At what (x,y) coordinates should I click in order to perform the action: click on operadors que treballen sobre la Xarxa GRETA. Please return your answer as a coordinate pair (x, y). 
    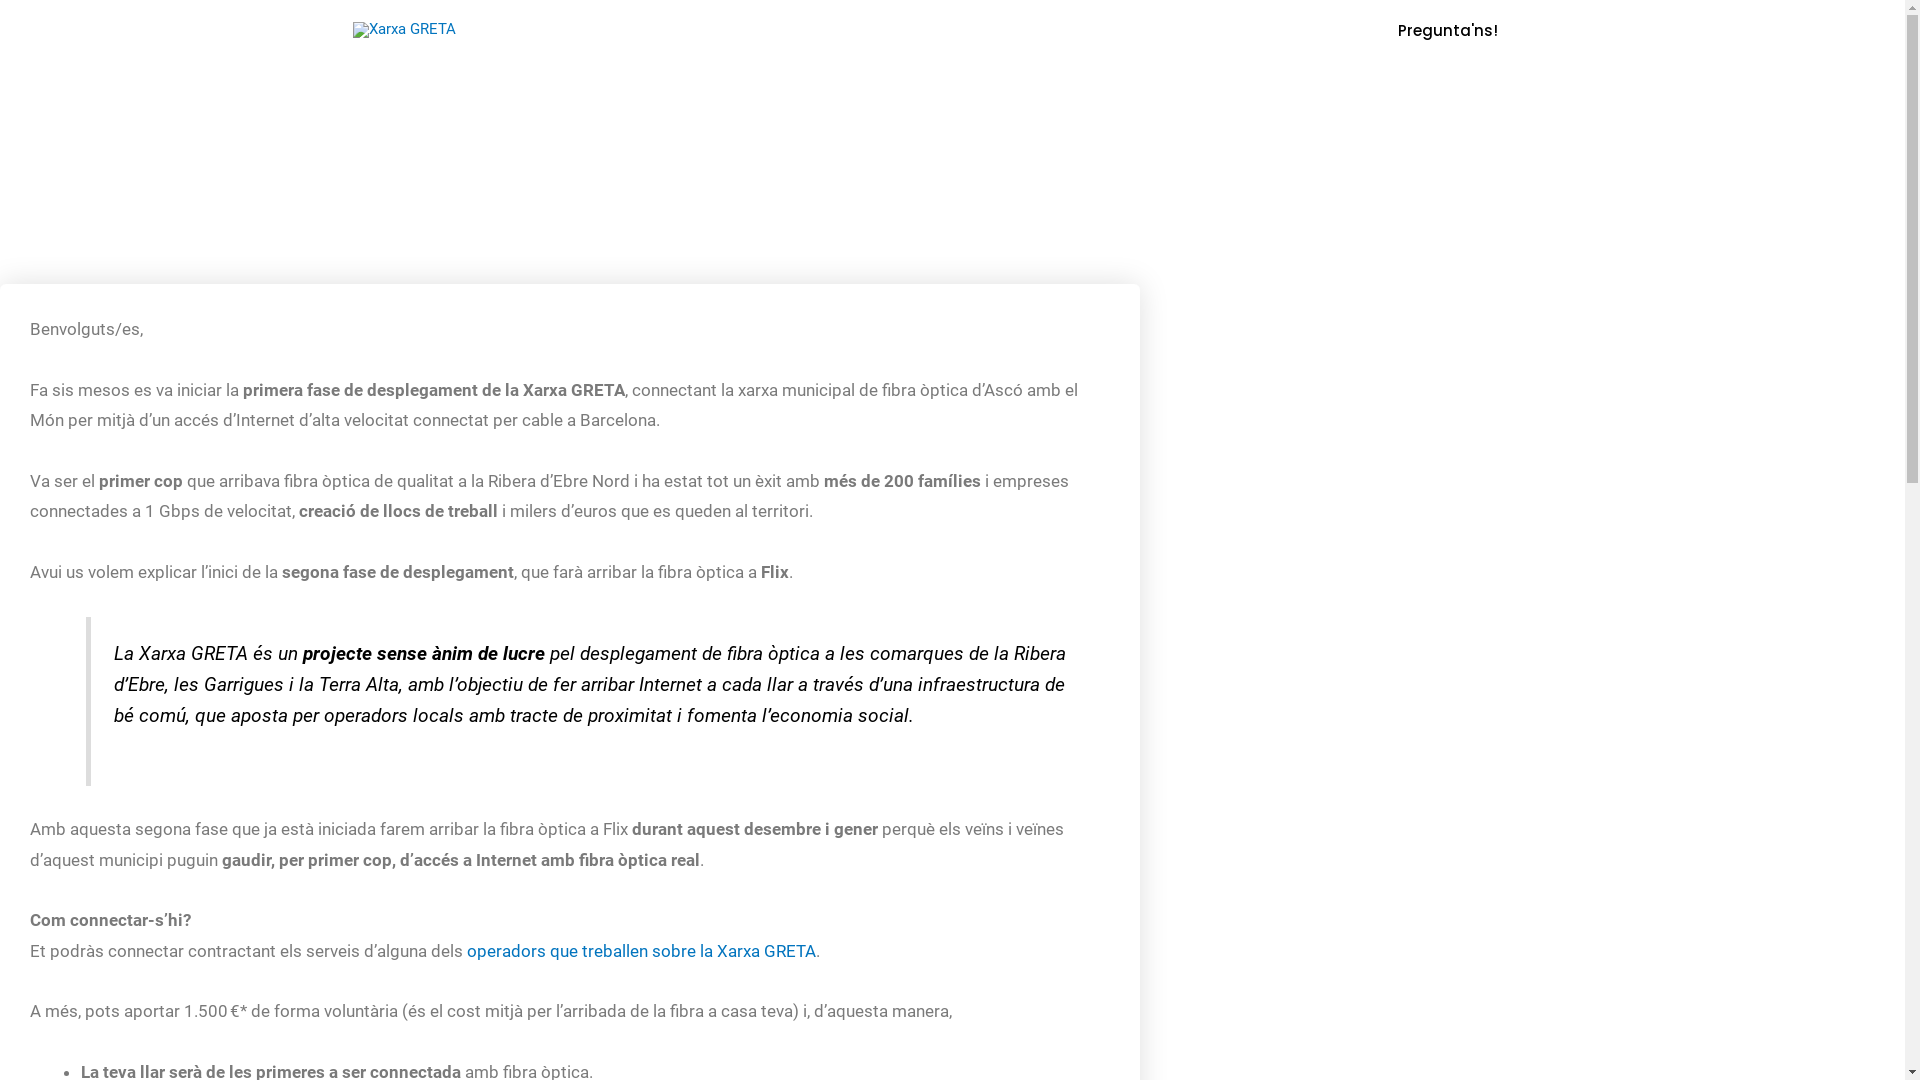
    Looking at the image, I should click on (642, 951).